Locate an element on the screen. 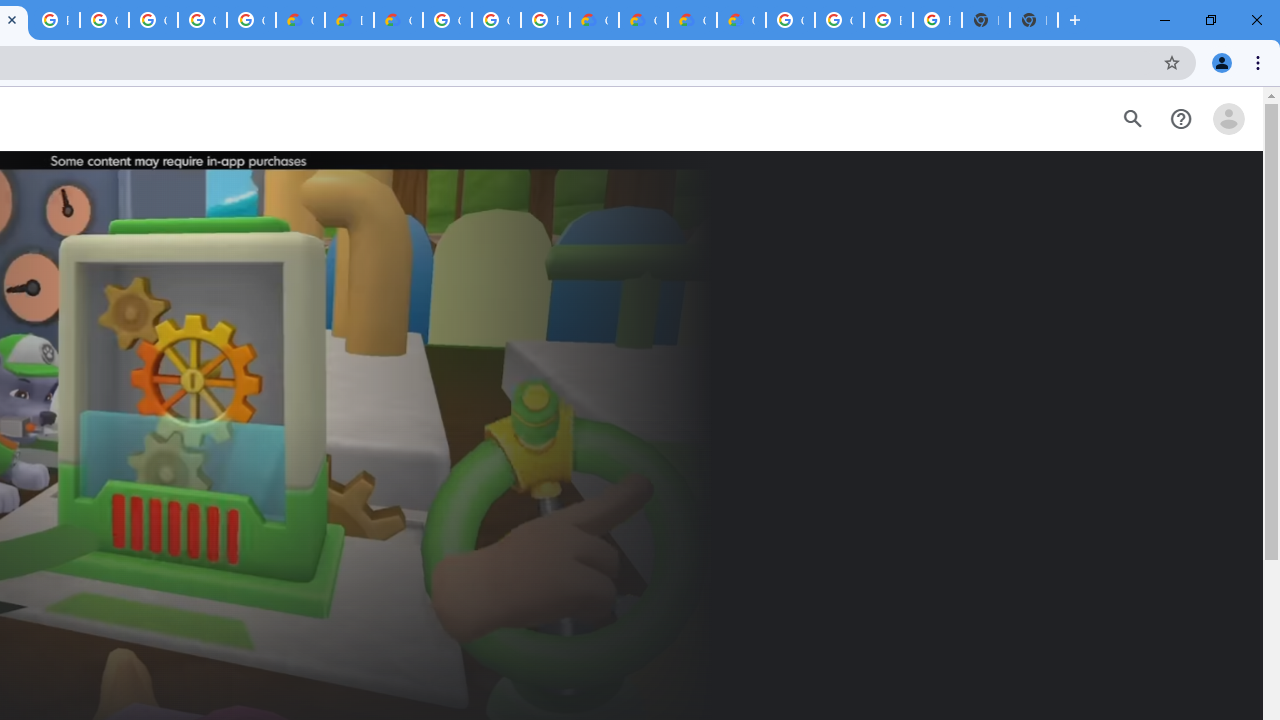  Google Cloud Service Health is located at coordinates (740, 20).